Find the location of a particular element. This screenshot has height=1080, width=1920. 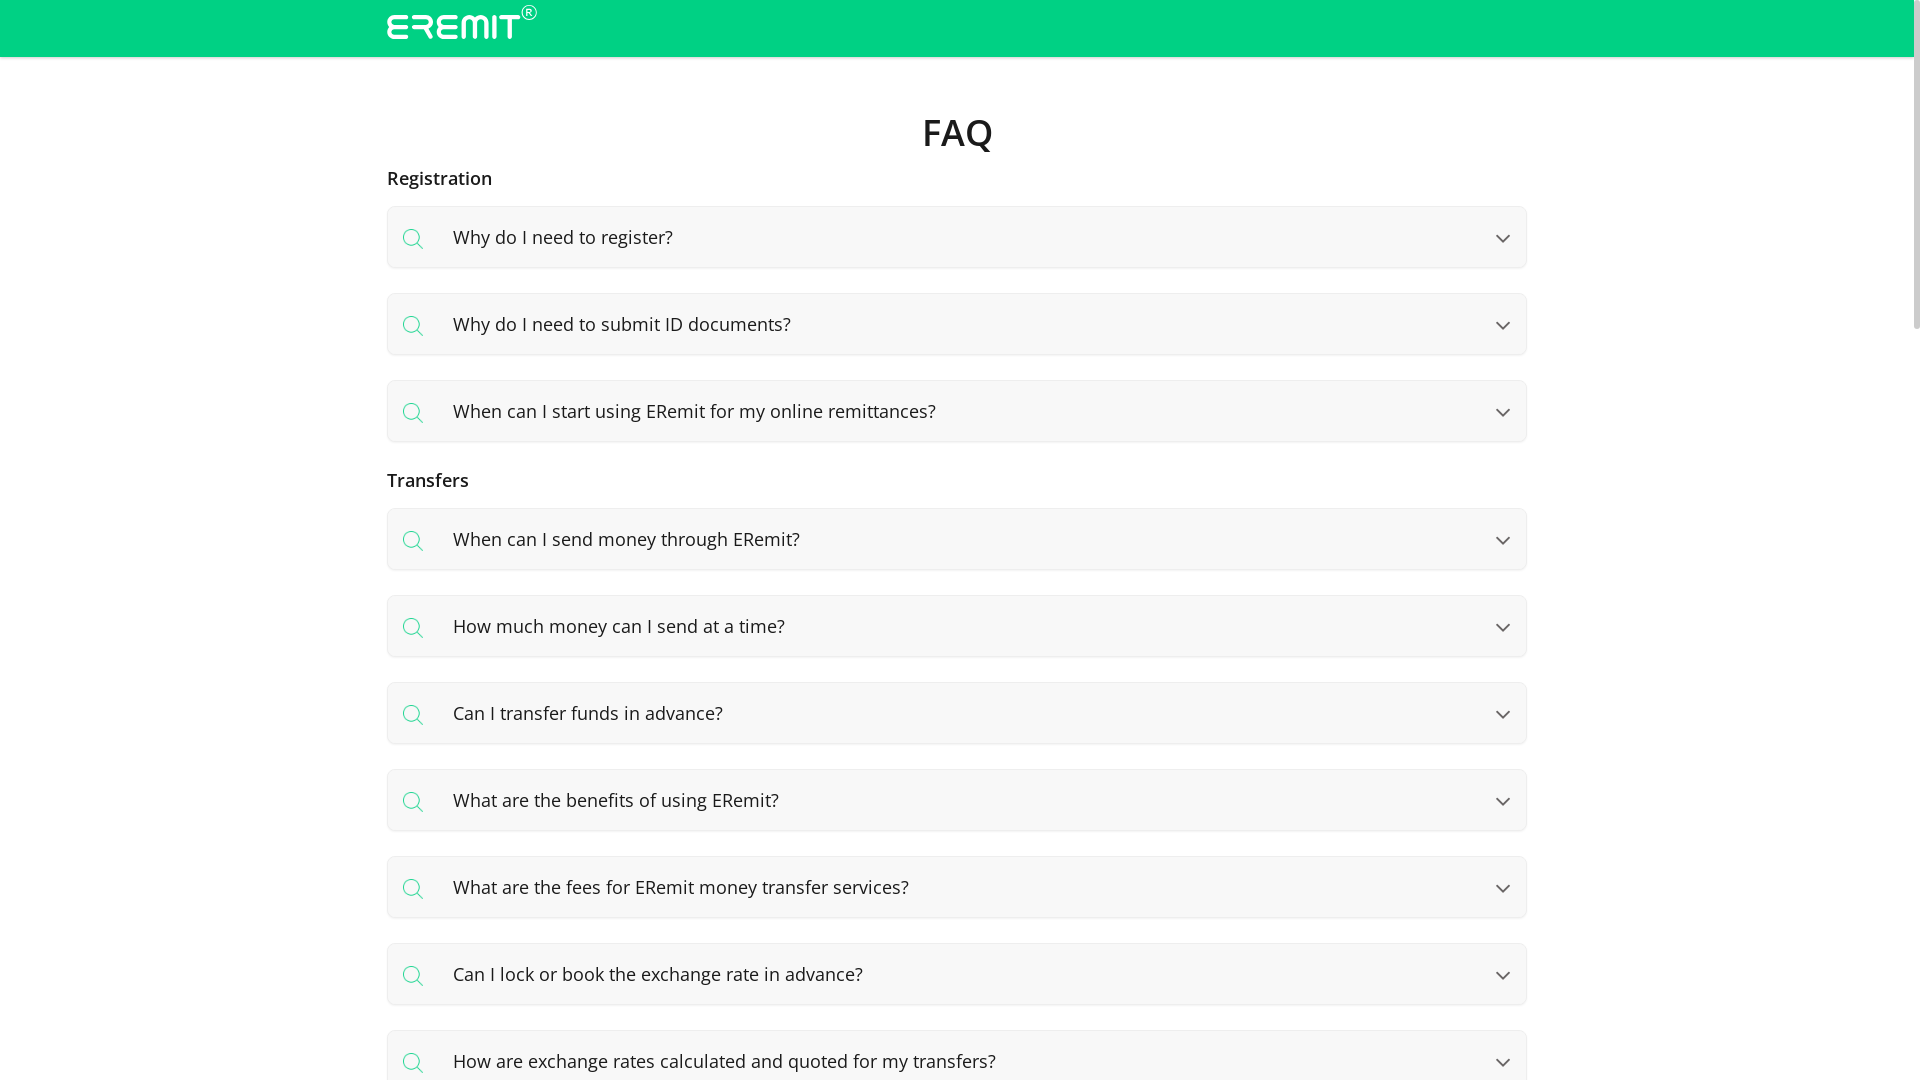

Why do I need to submit ID documents? is located at coordinates (957, 328).